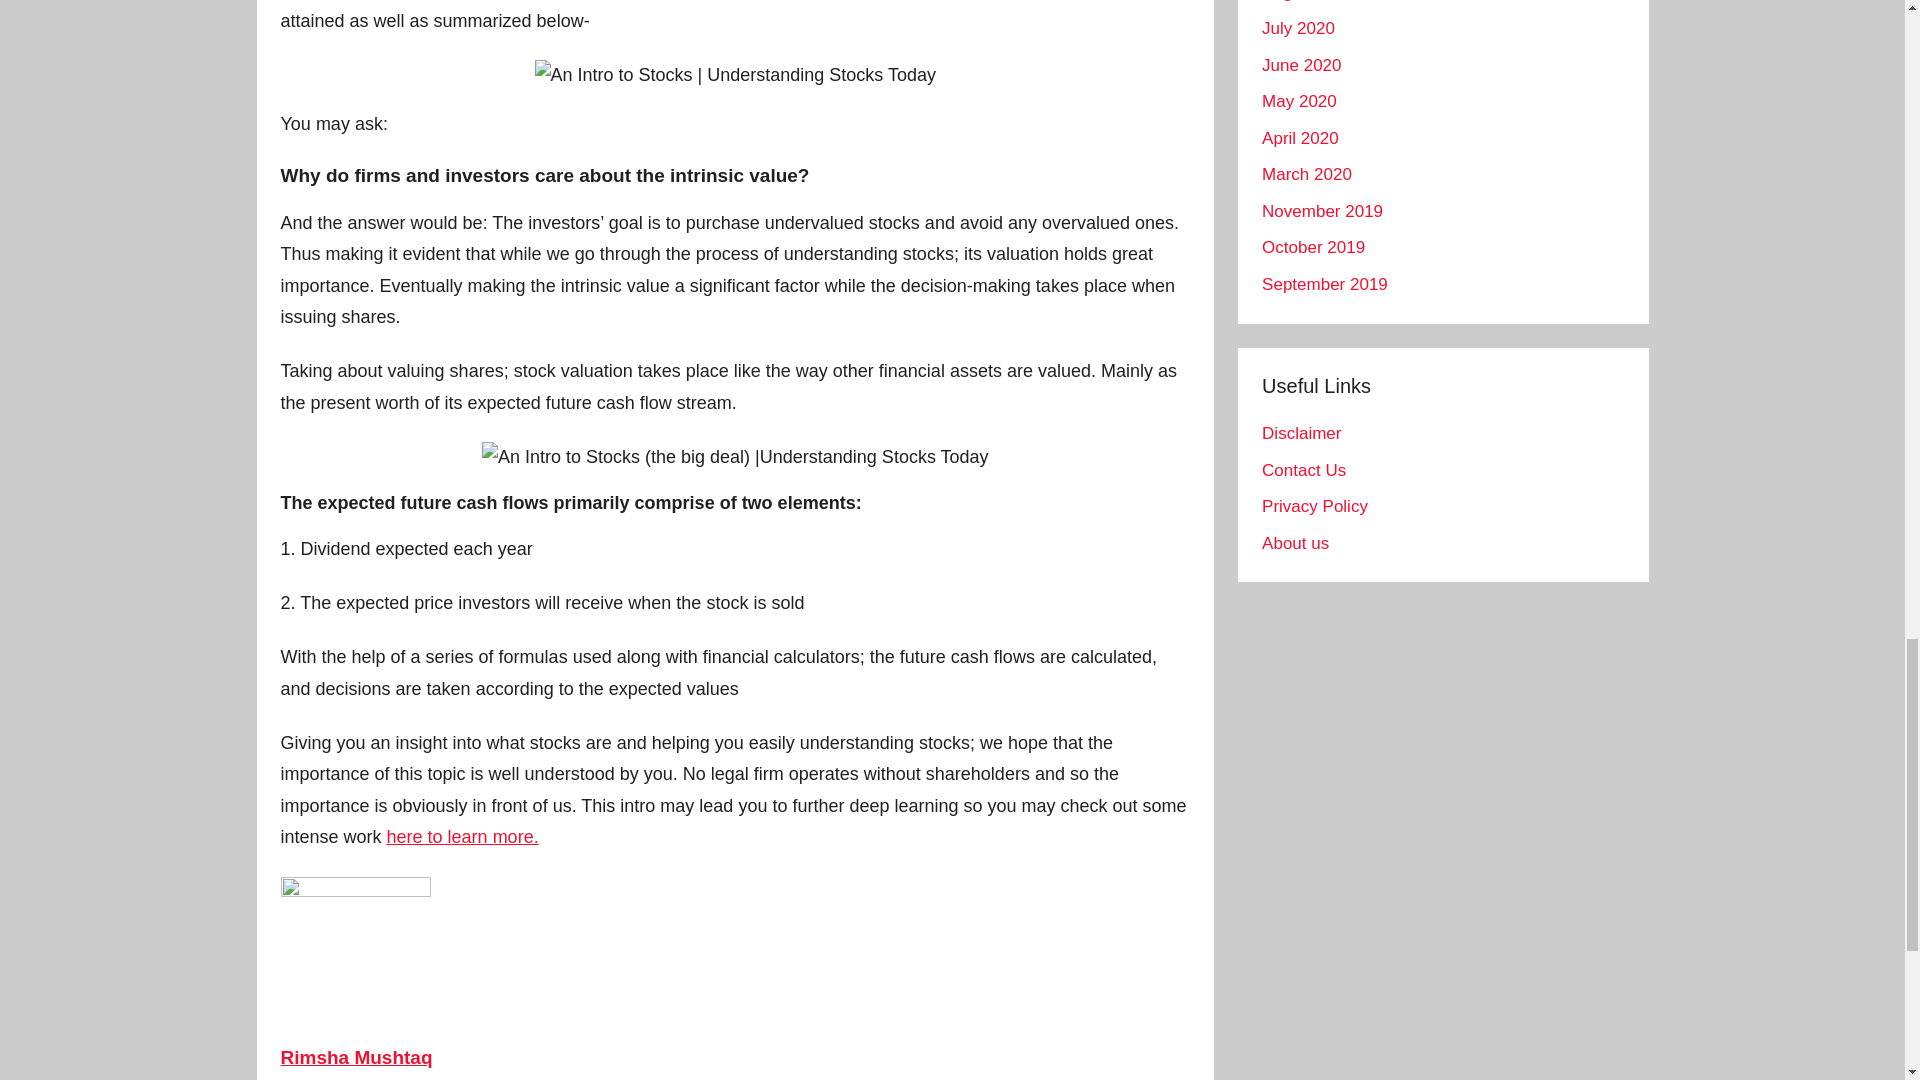  I want to click on Rimsha Mushtaq, so click(356, 1057).